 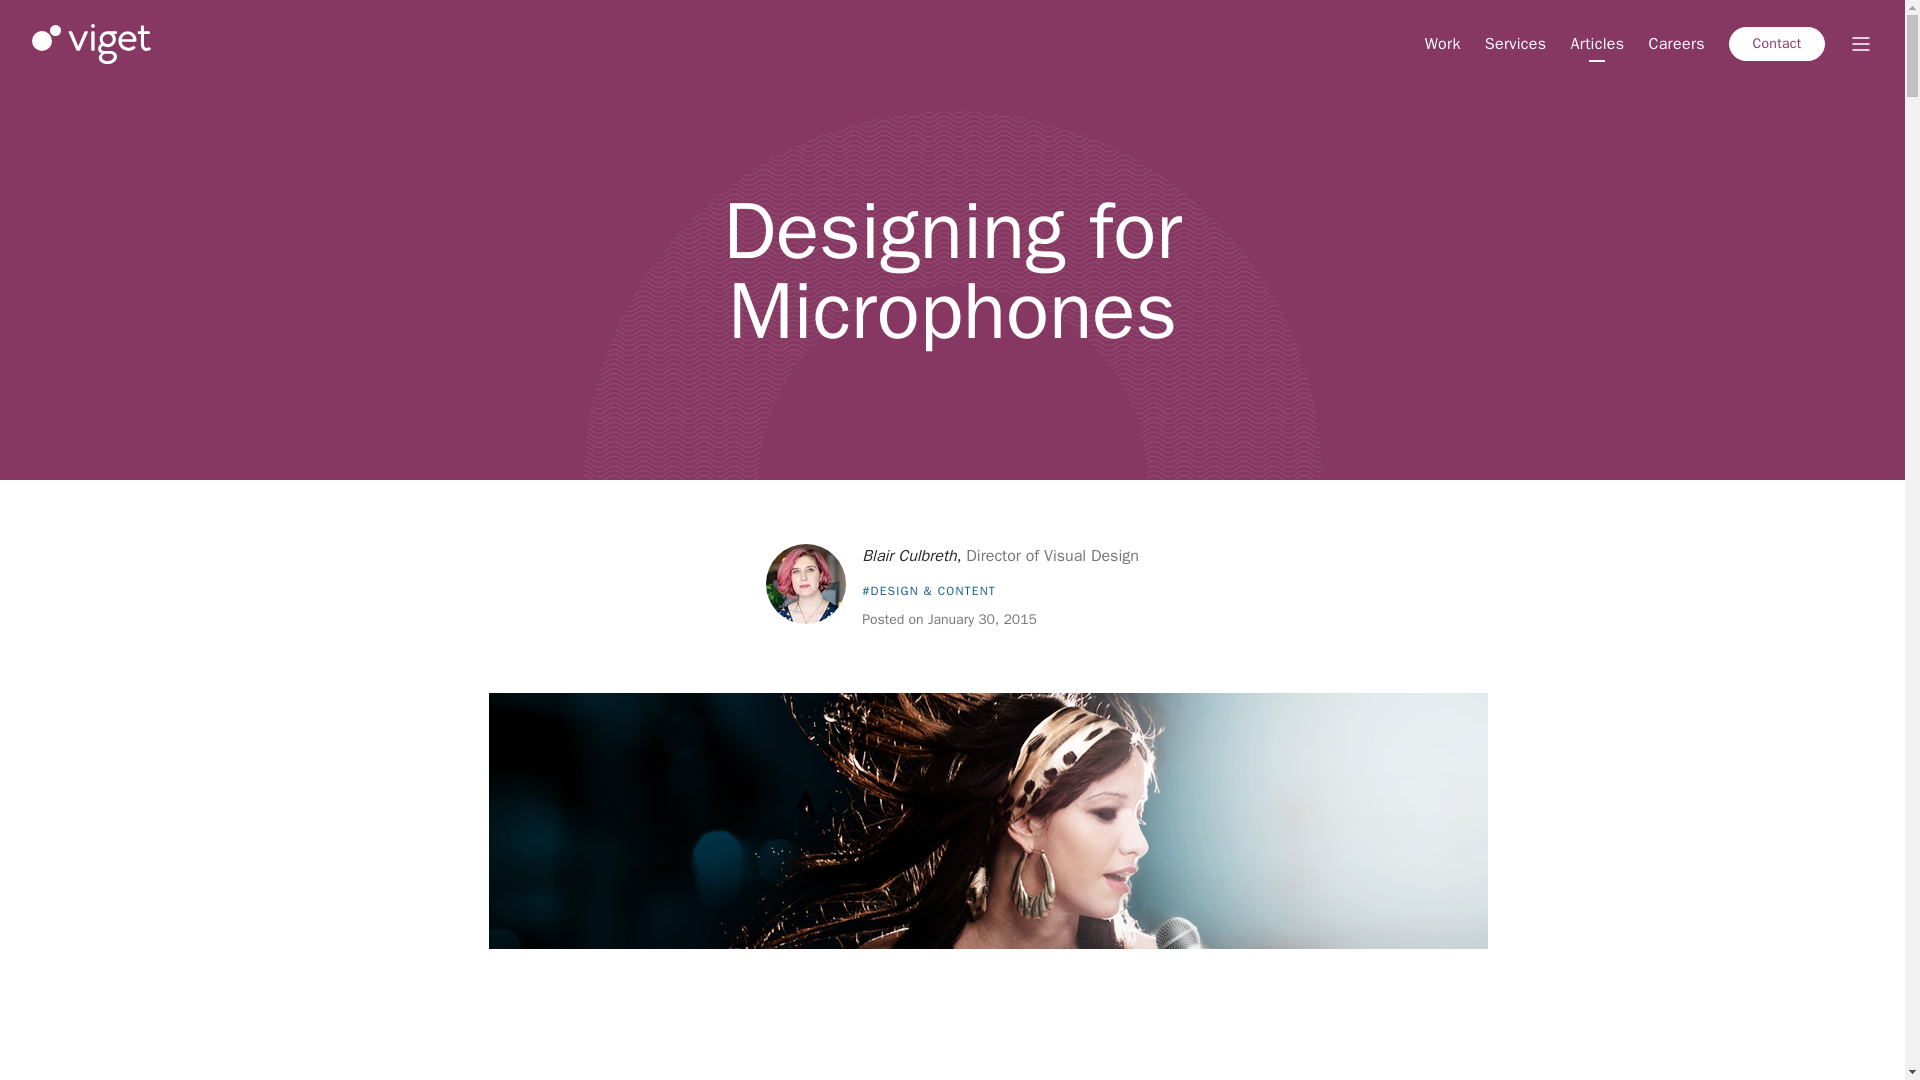 What do you see at coordinates (1442, 44) in the screenshot?
I see `Work` at bounding box center [1442, 44].